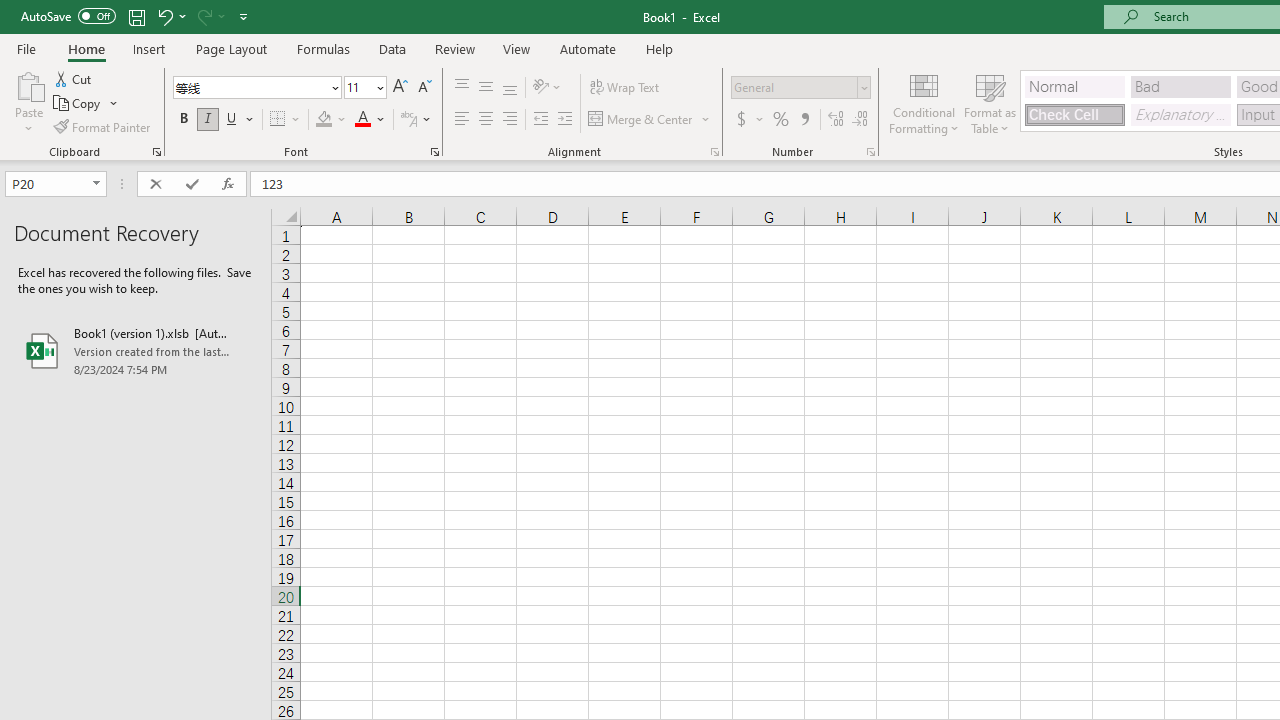 The height and width of the screenshot is (720, 1280). Describe the element at coordinates (78, 104) in the screenshot. I see `Copy` at that location.